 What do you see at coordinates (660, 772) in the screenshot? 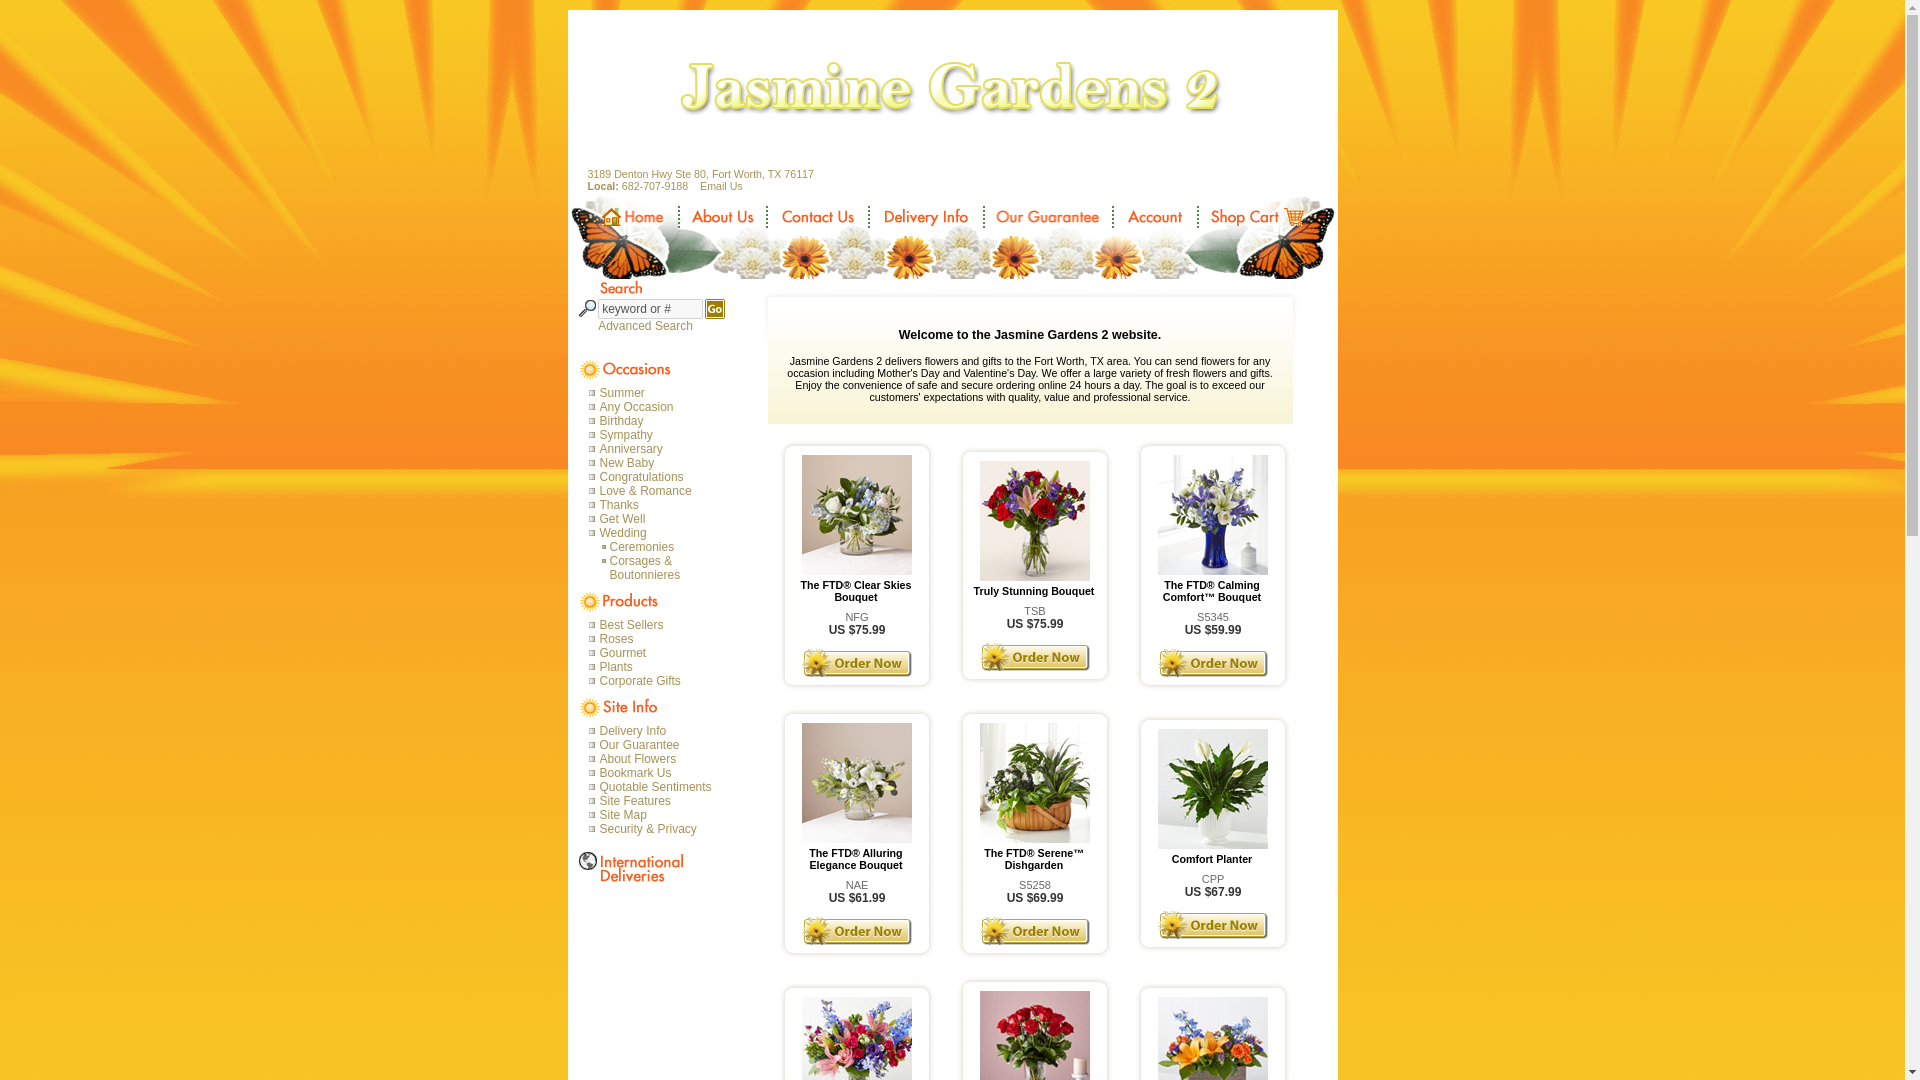
I see `Bookmark Us` at bounding box center [660, 772].